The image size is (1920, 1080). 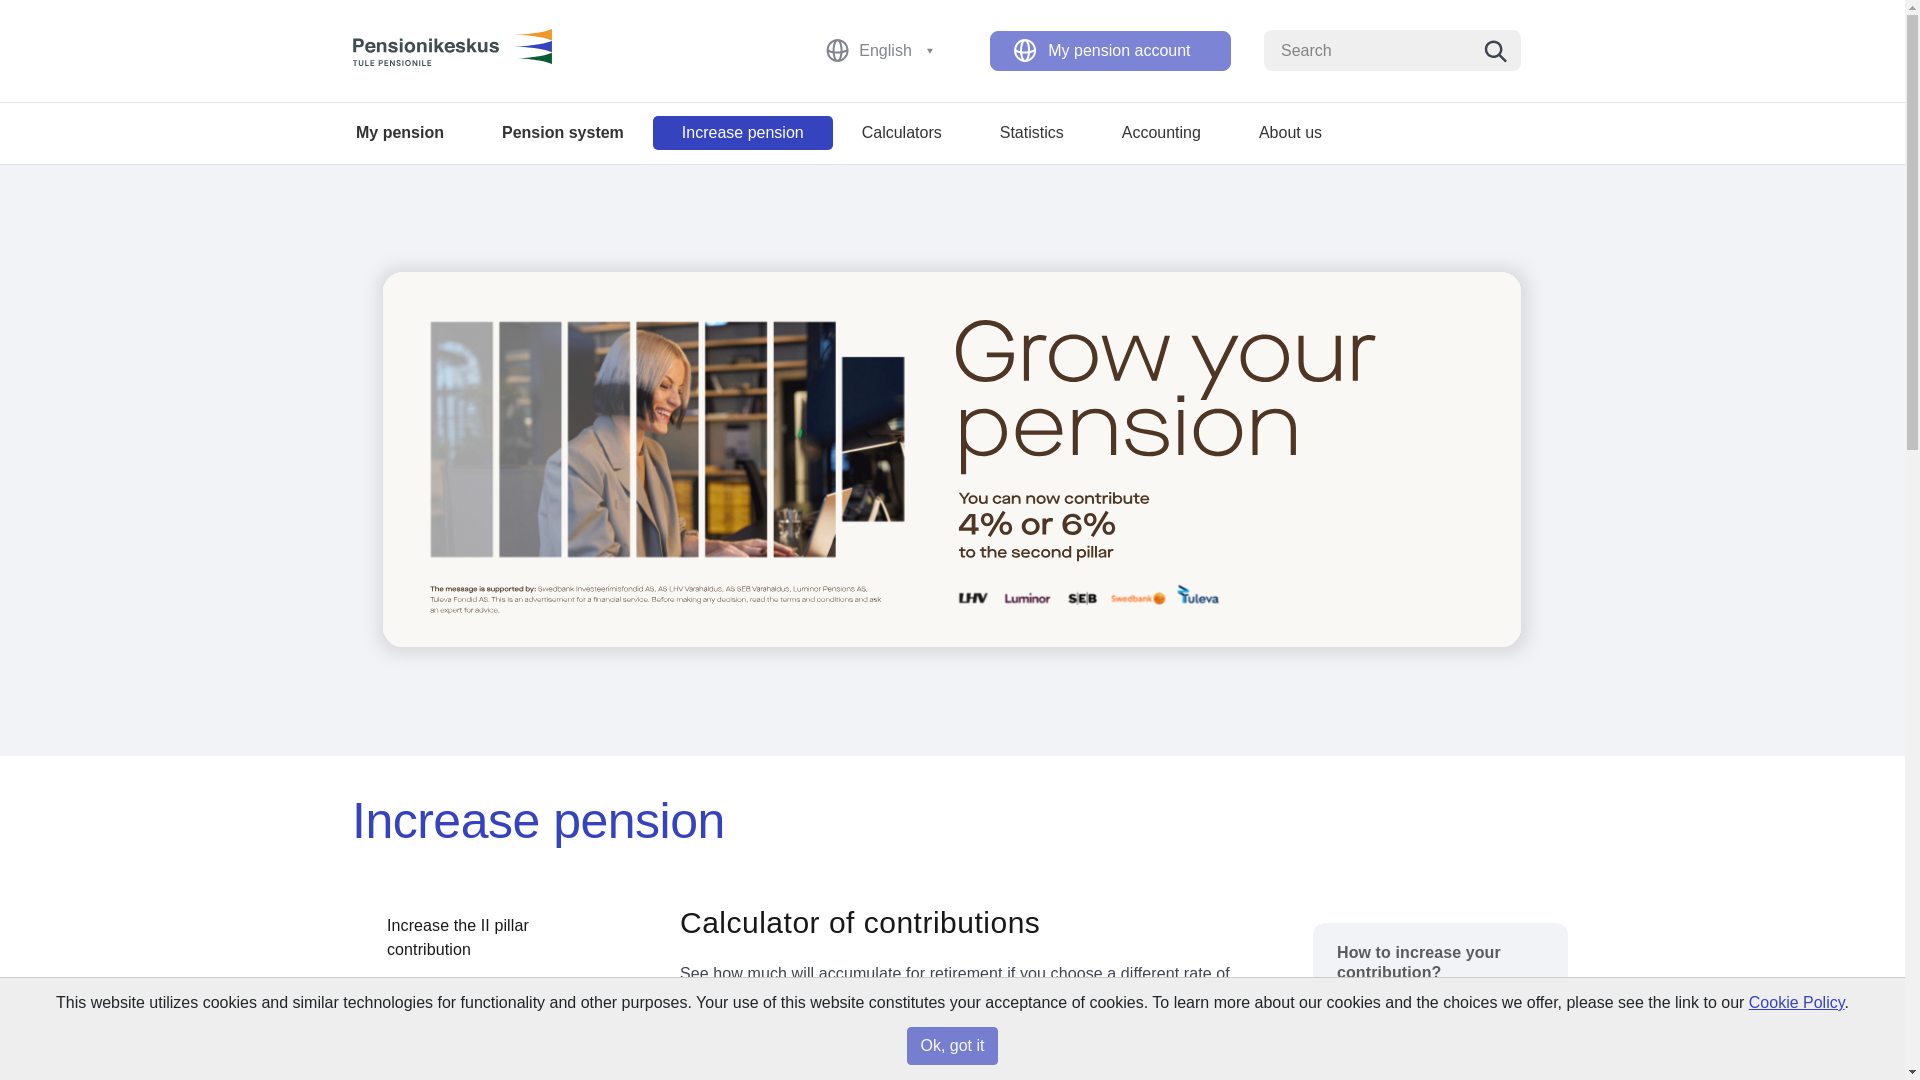 What do you see at coordinates (399, 132) in the screenshot?
I see `My pension` at bounding box center [399, 132].